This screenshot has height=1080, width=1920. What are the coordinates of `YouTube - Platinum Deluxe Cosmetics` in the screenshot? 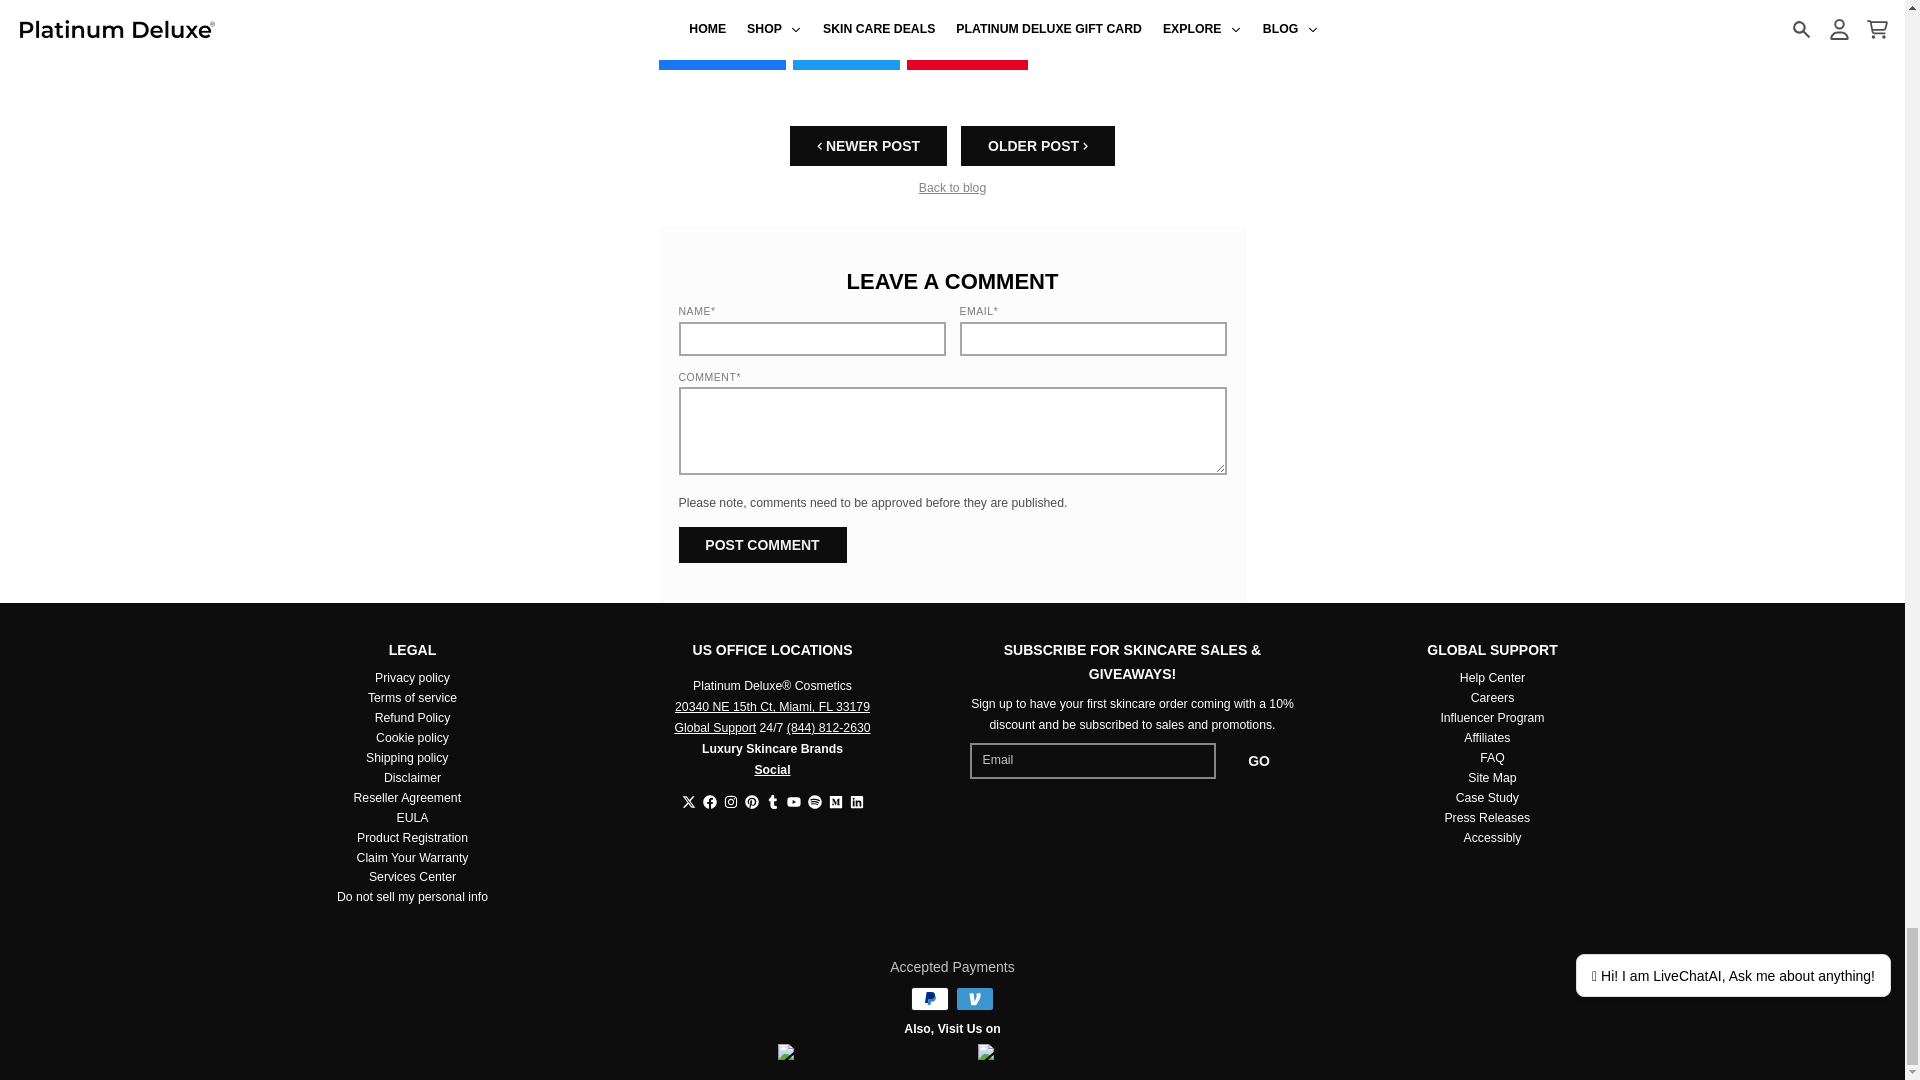 It's located at (792, 801).